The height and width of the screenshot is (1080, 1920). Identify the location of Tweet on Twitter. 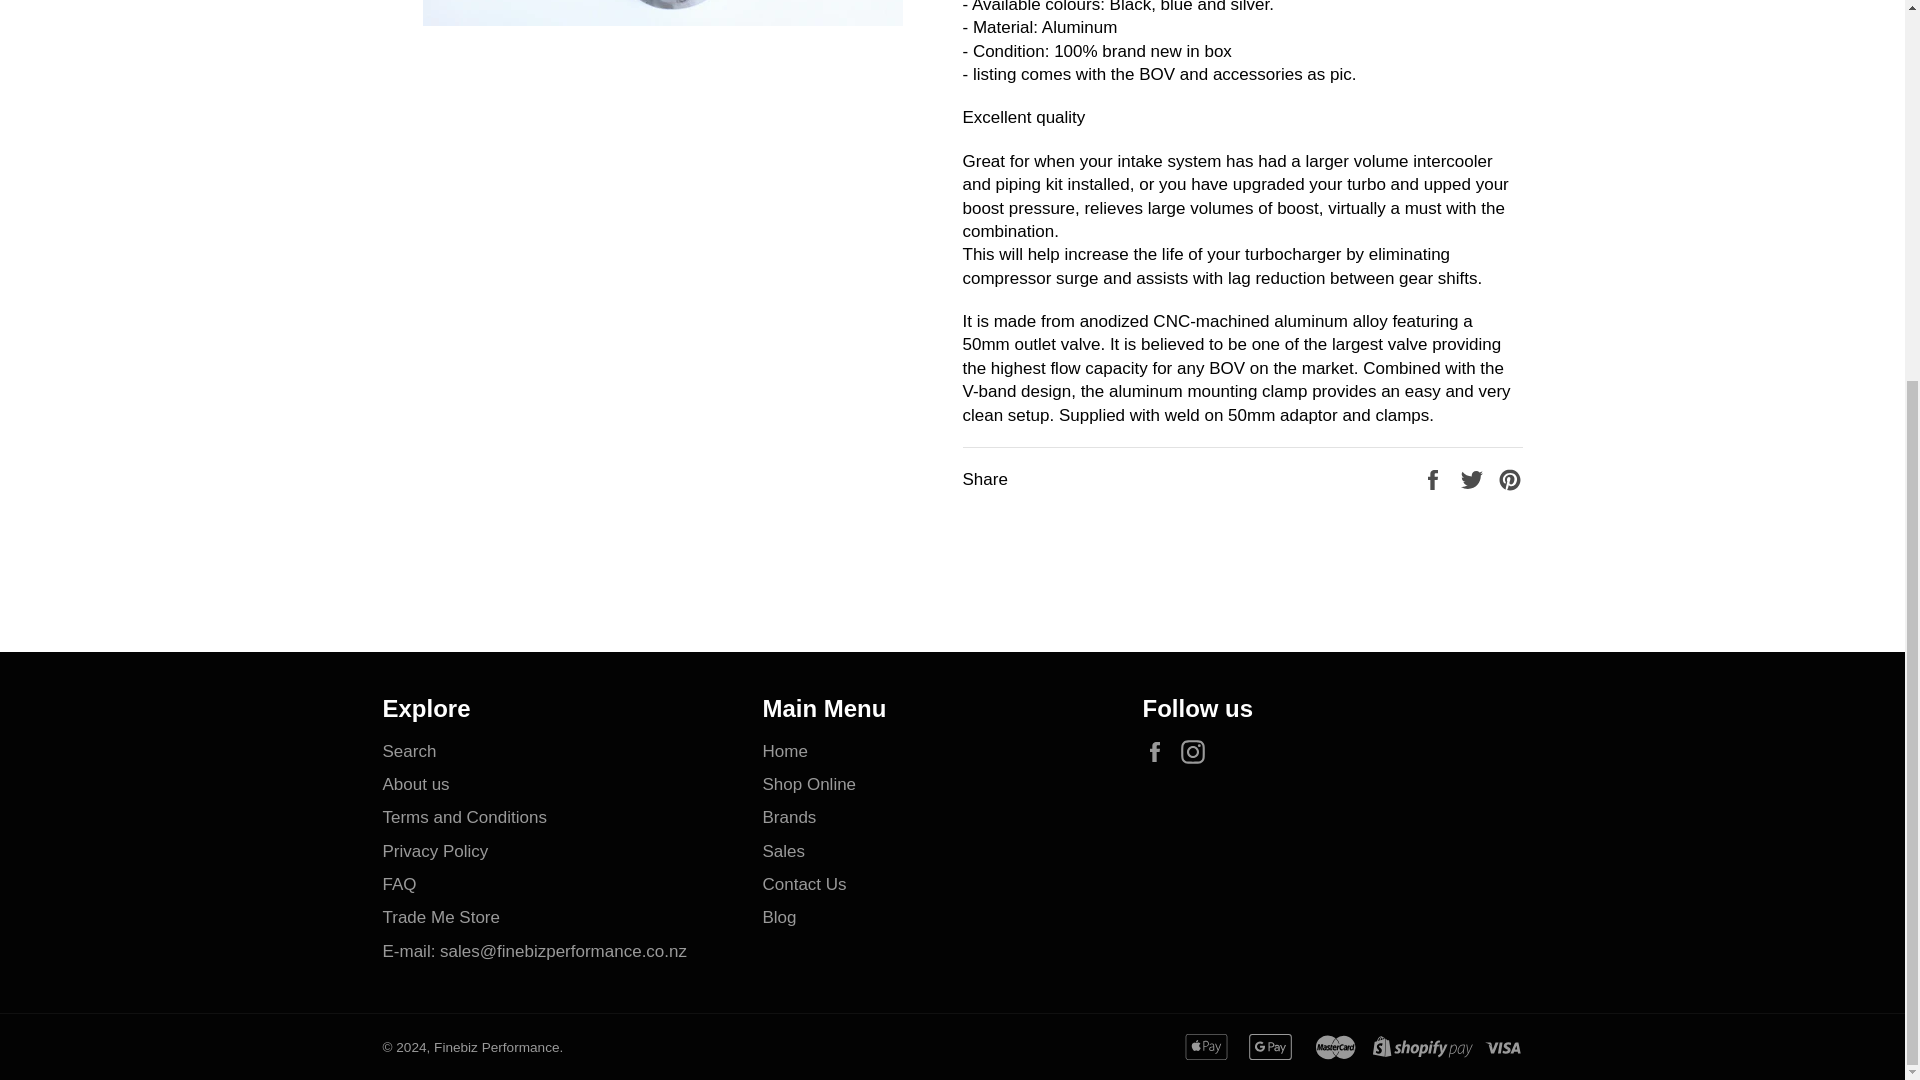
(1474, 479).